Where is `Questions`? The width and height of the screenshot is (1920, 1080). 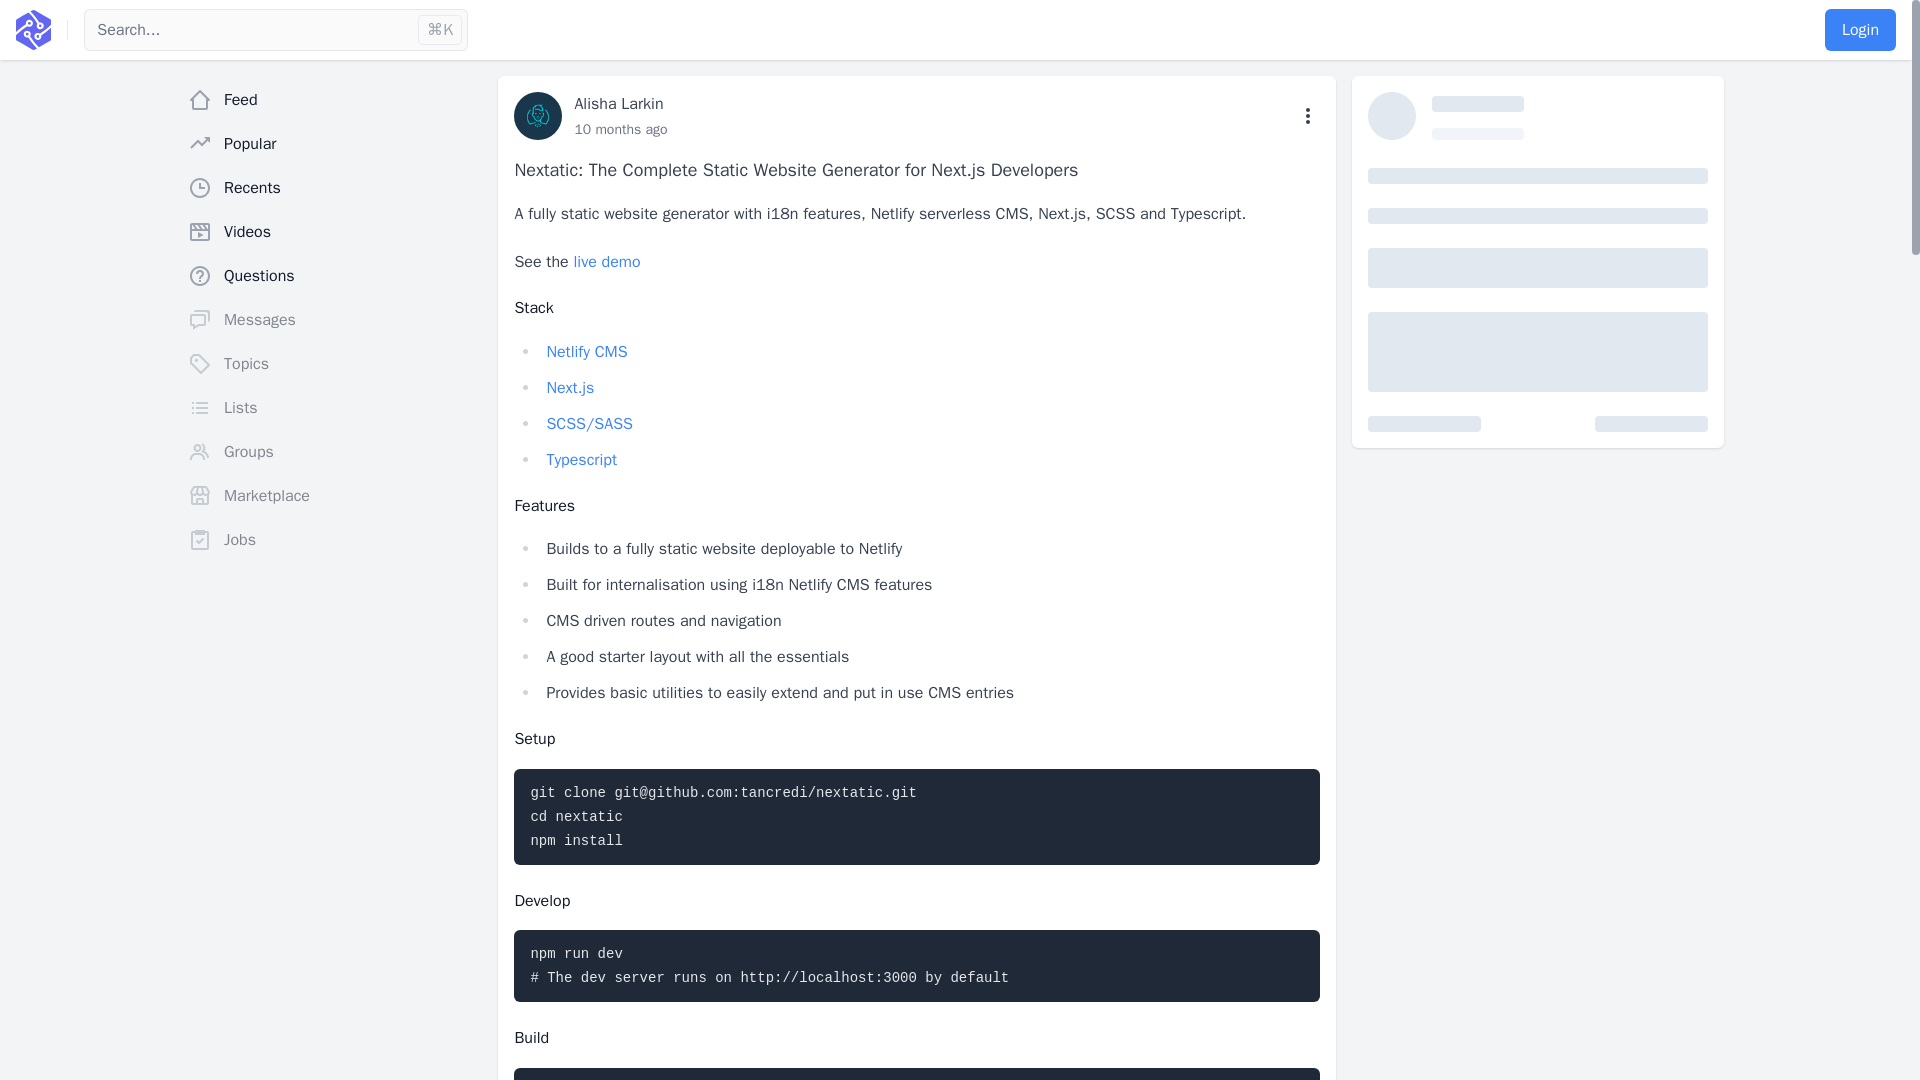
Questions is located at coordinates (334, 275).